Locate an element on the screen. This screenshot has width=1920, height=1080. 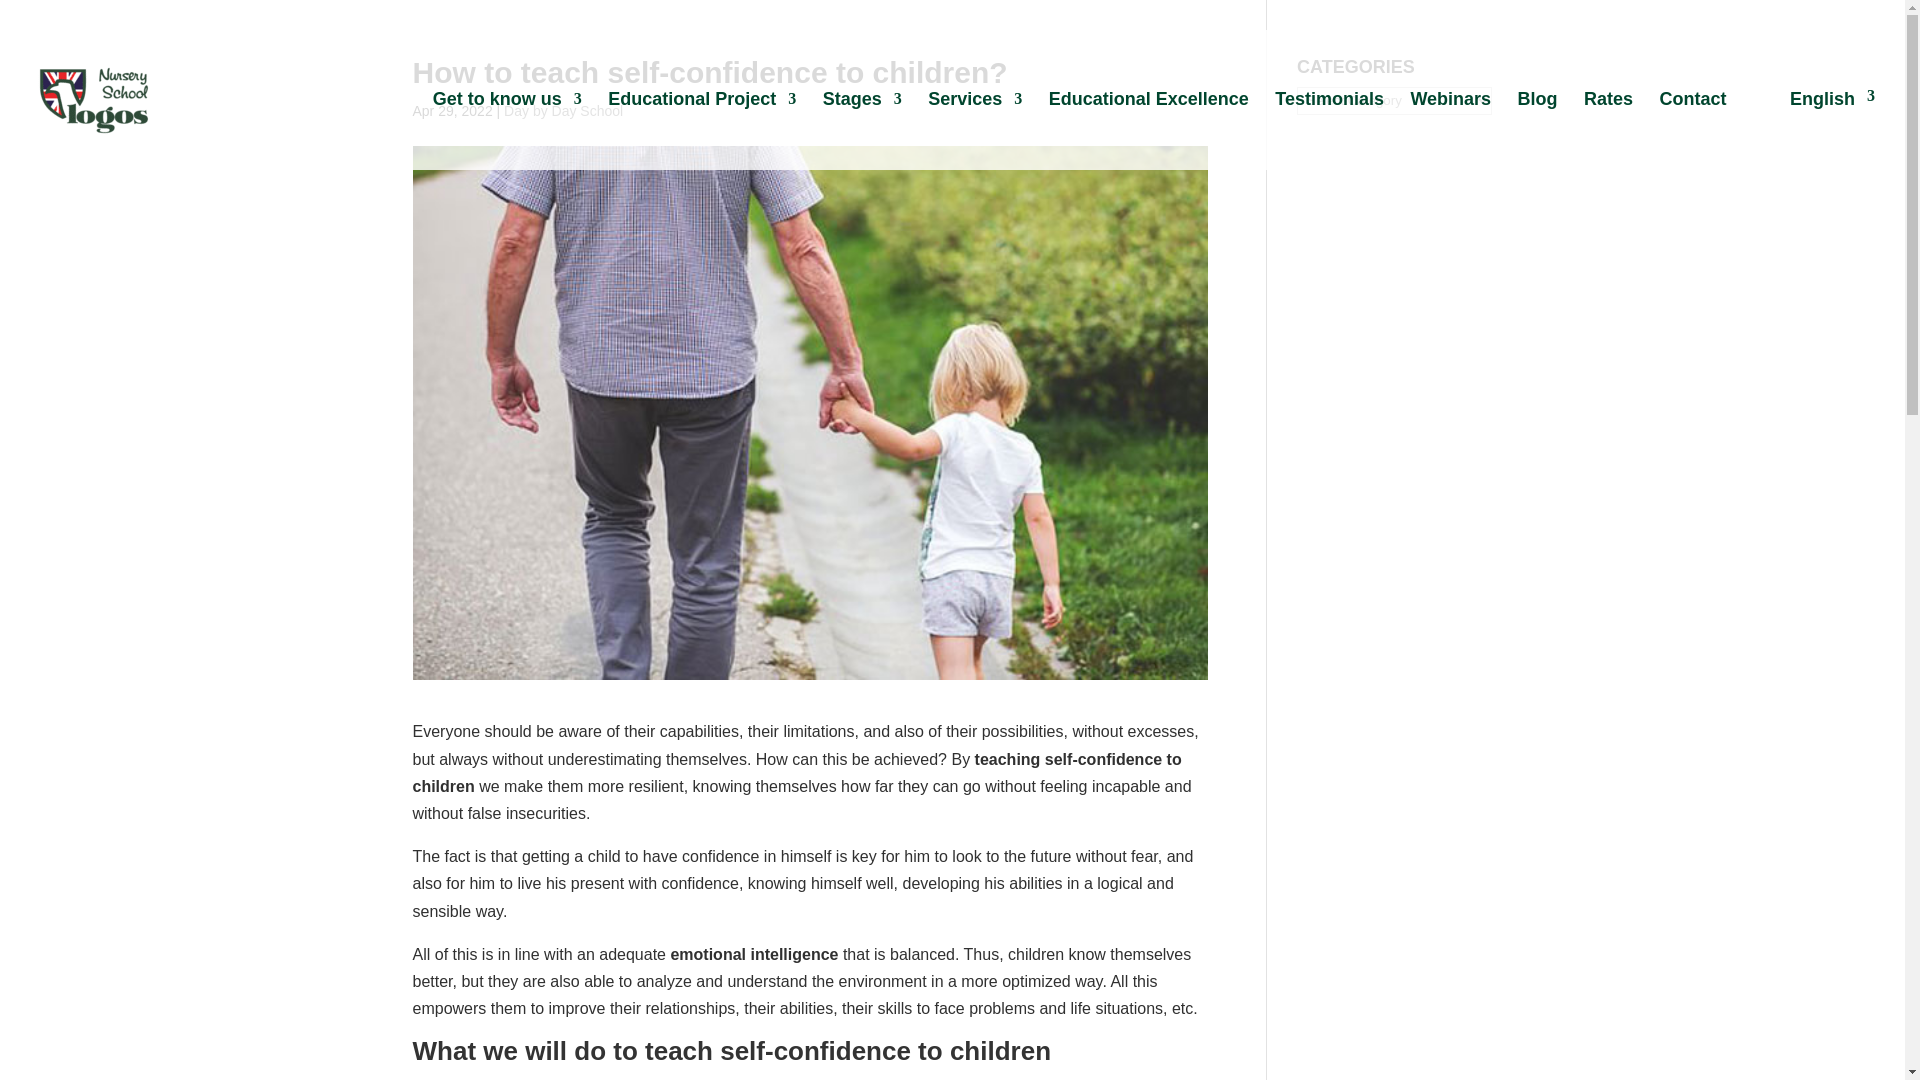
Testimonials is located at coordinates (1329, 128).